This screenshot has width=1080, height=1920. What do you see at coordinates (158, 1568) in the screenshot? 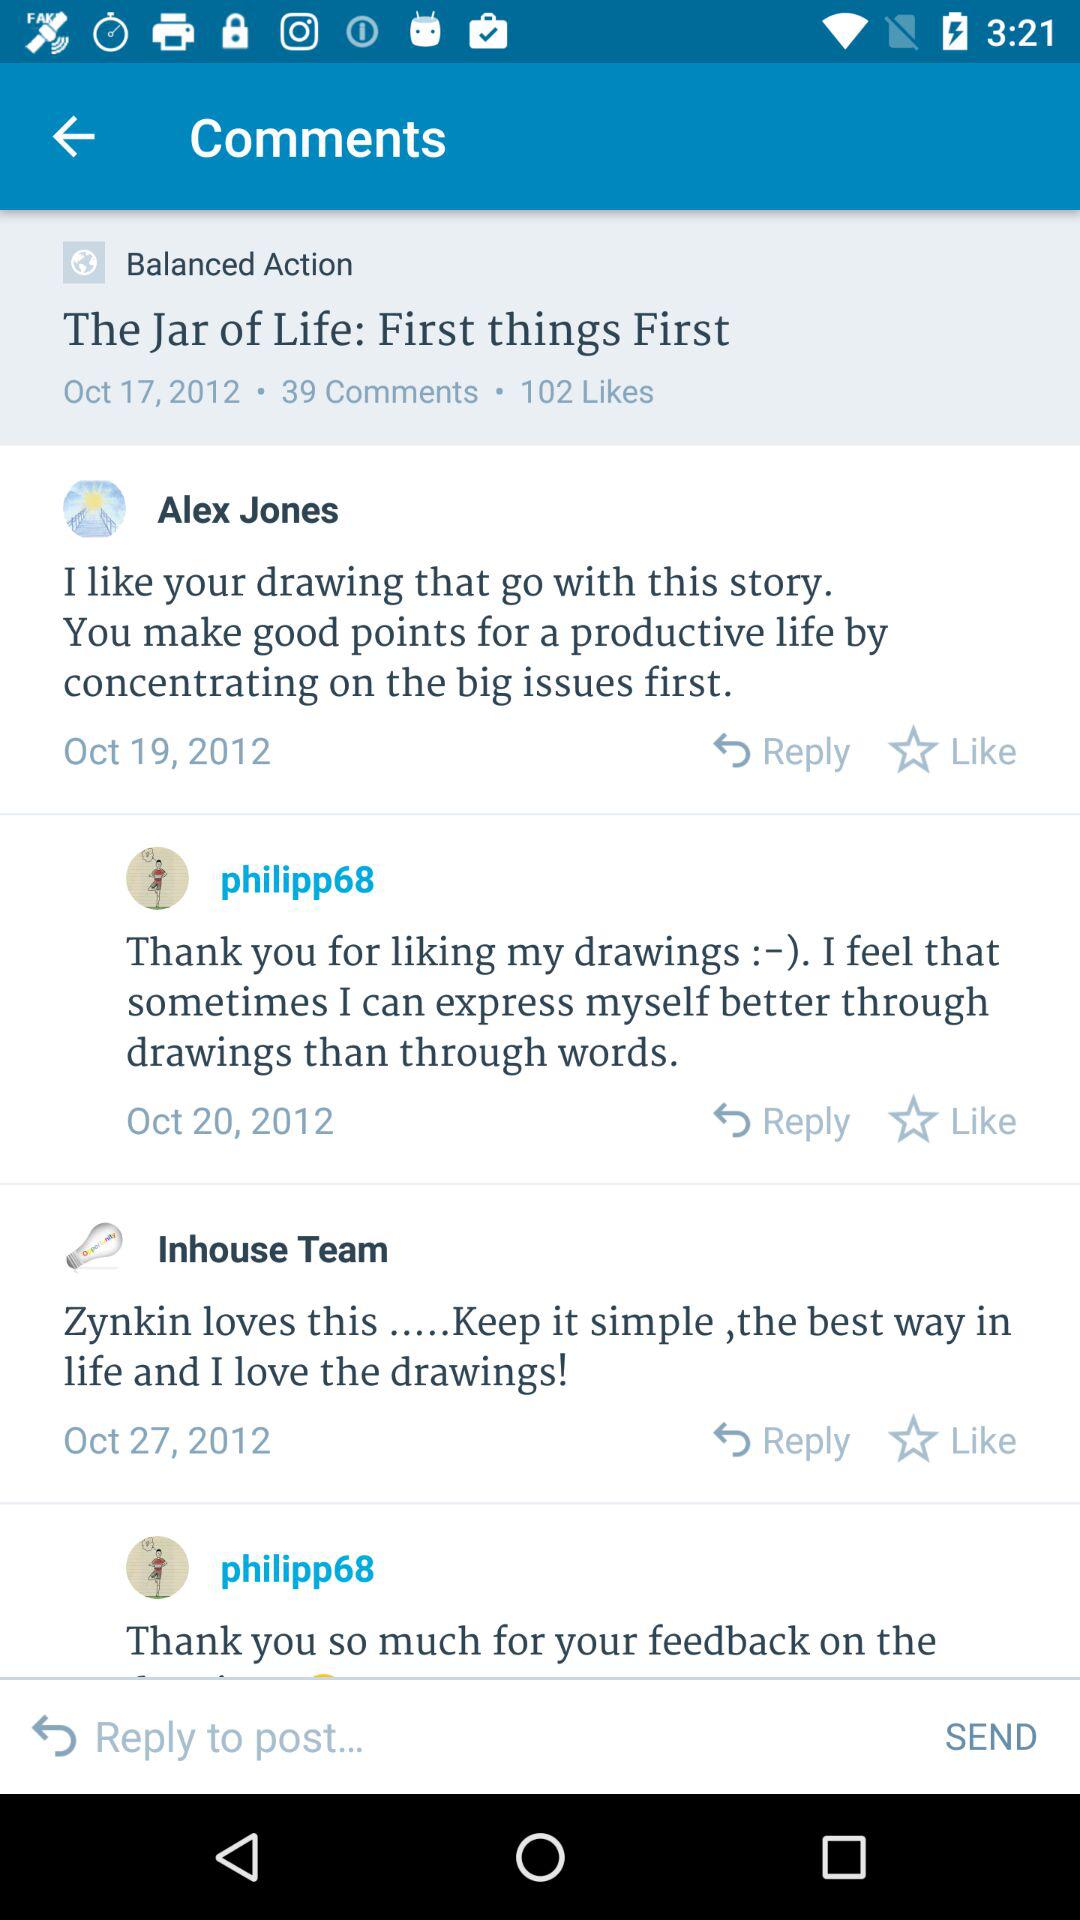
I see `go to person 's profile` at bounding box center [158, 1568].